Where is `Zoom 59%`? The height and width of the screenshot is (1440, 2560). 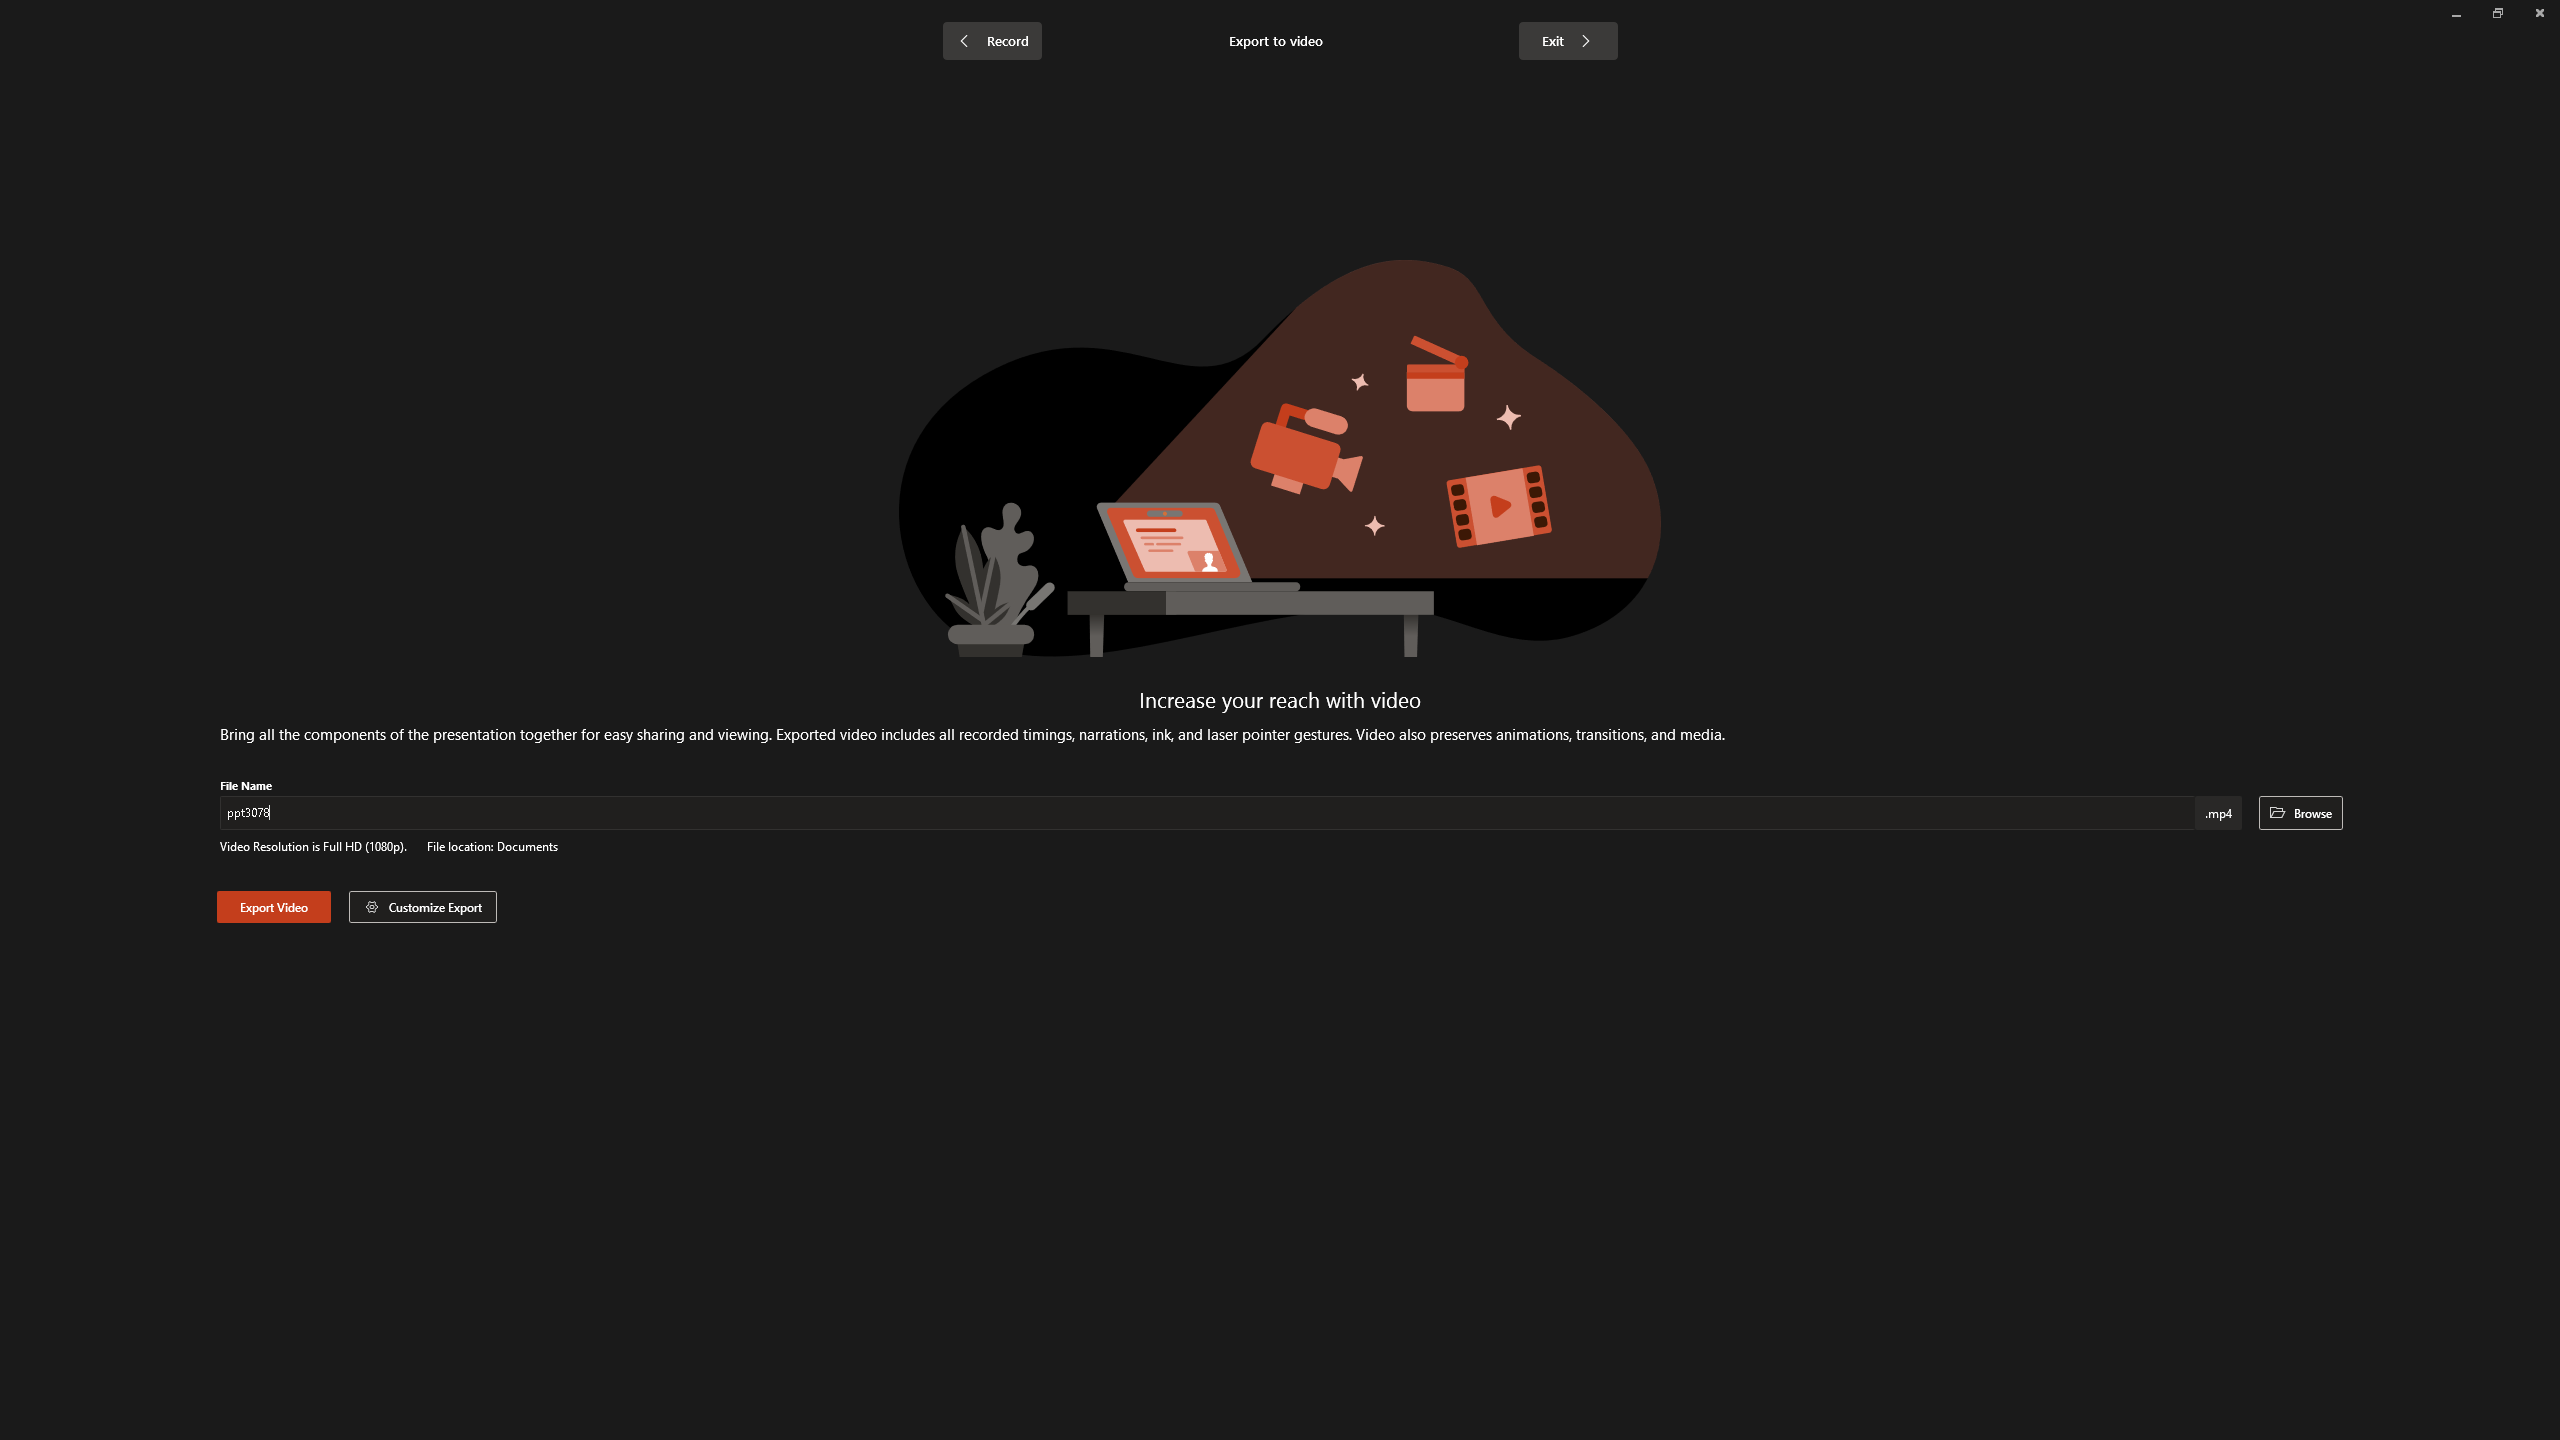 Zoom 59% is located at coordinates (2517, 1389).